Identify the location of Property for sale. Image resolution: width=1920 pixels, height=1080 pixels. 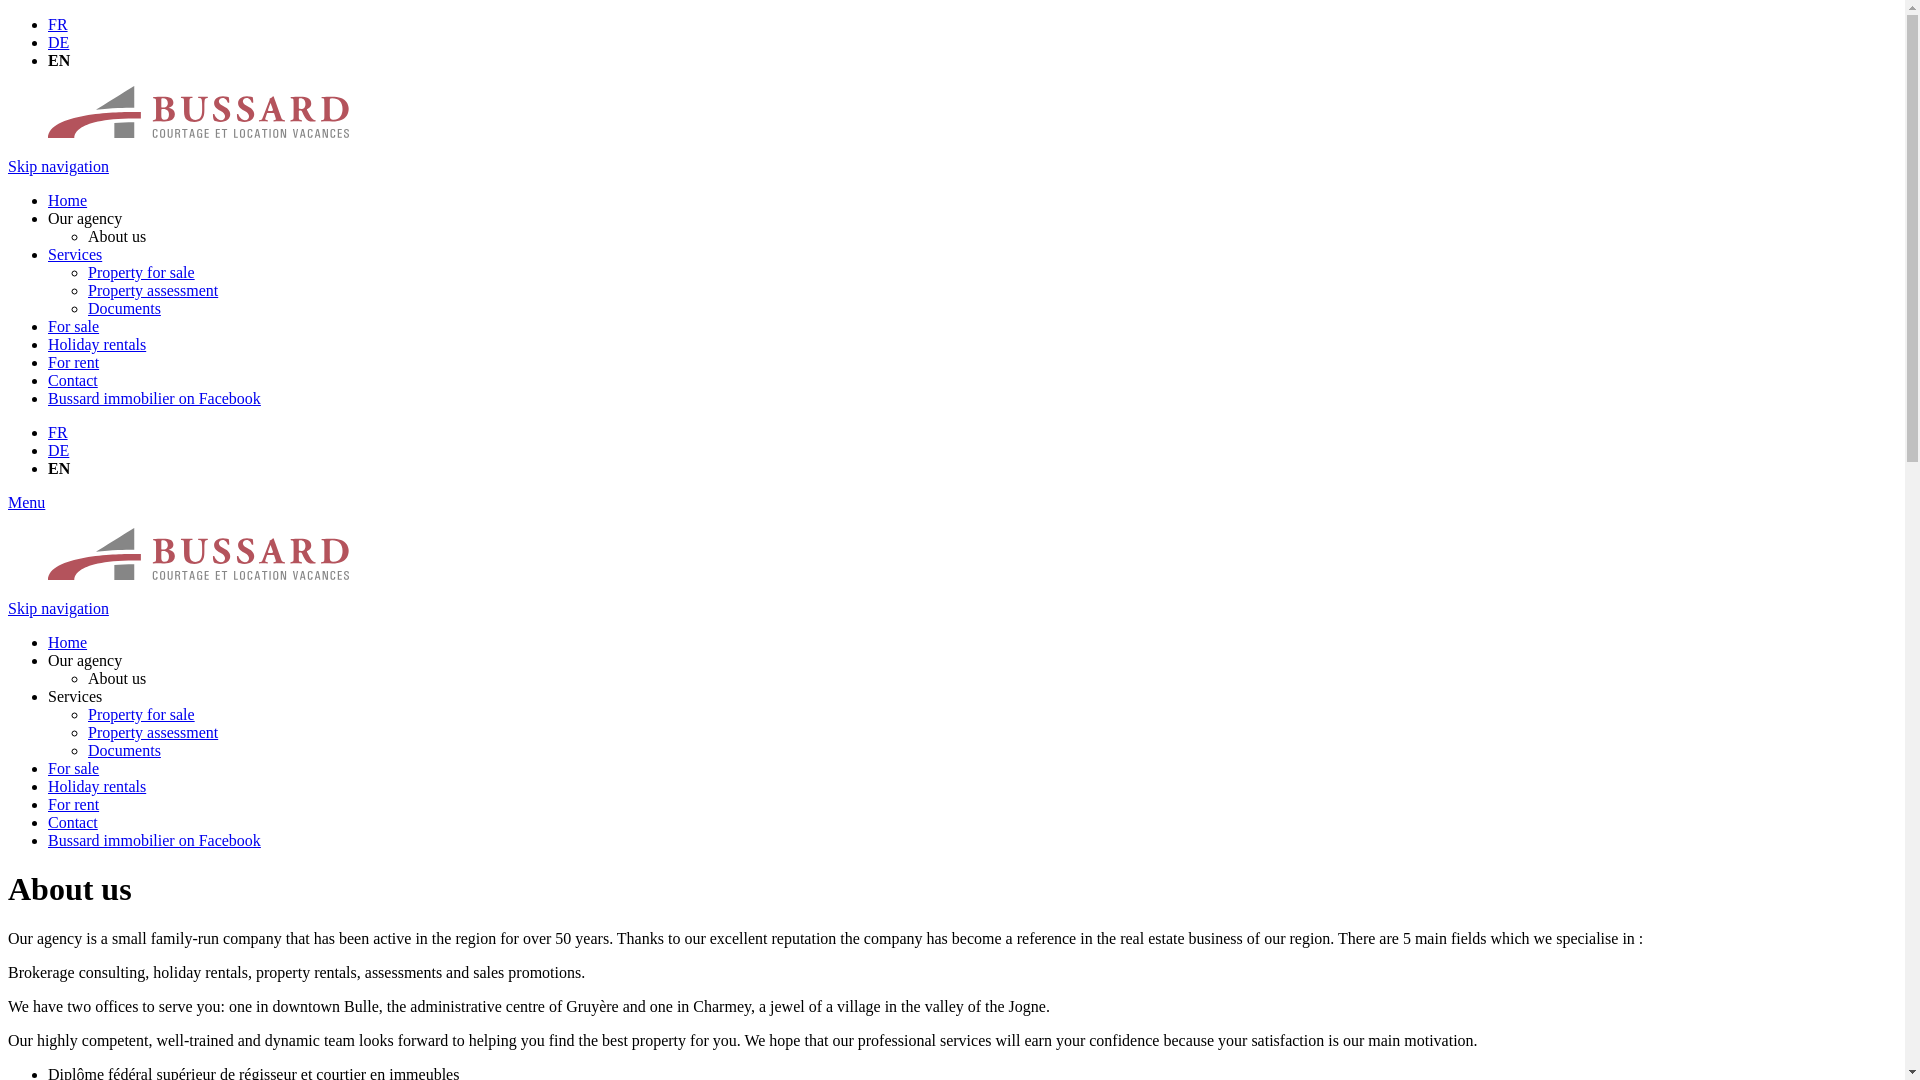
(142, 272).